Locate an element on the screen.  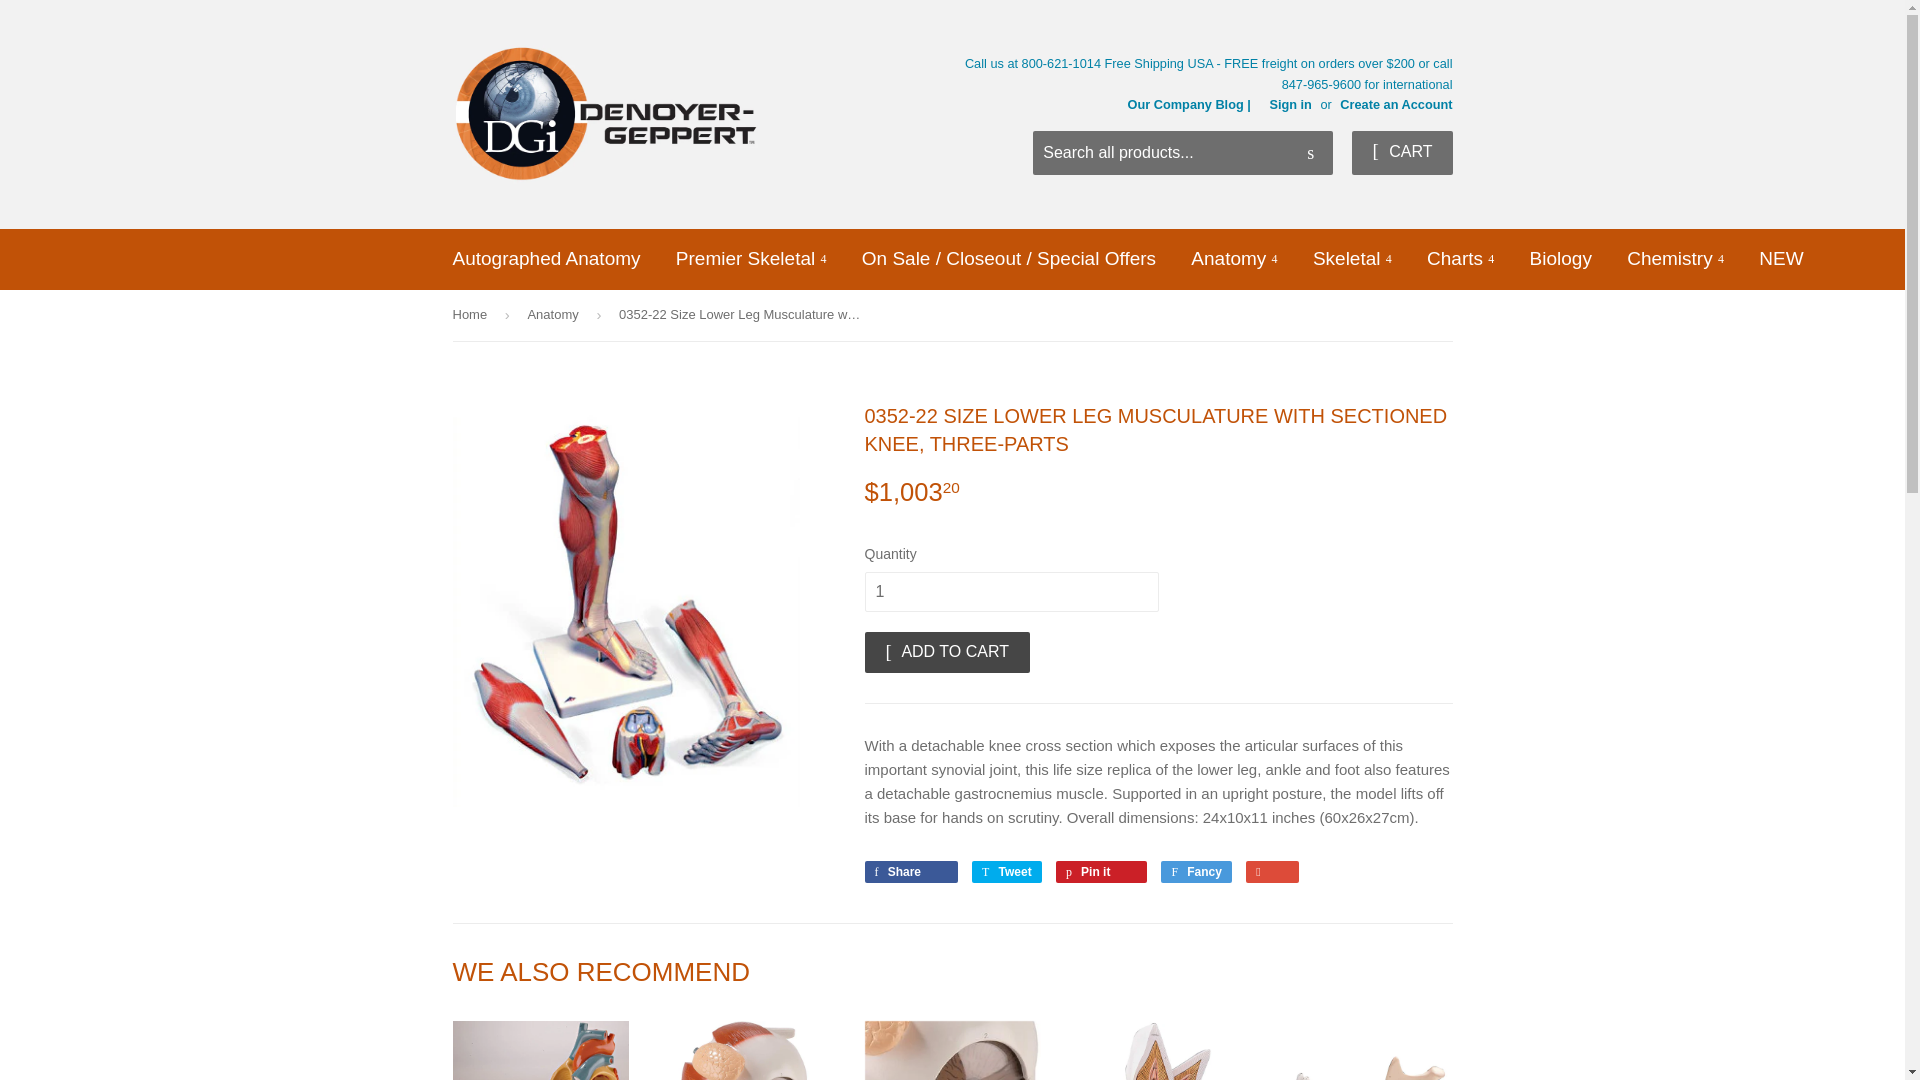
Biology is located at coordinates (1560, 258).